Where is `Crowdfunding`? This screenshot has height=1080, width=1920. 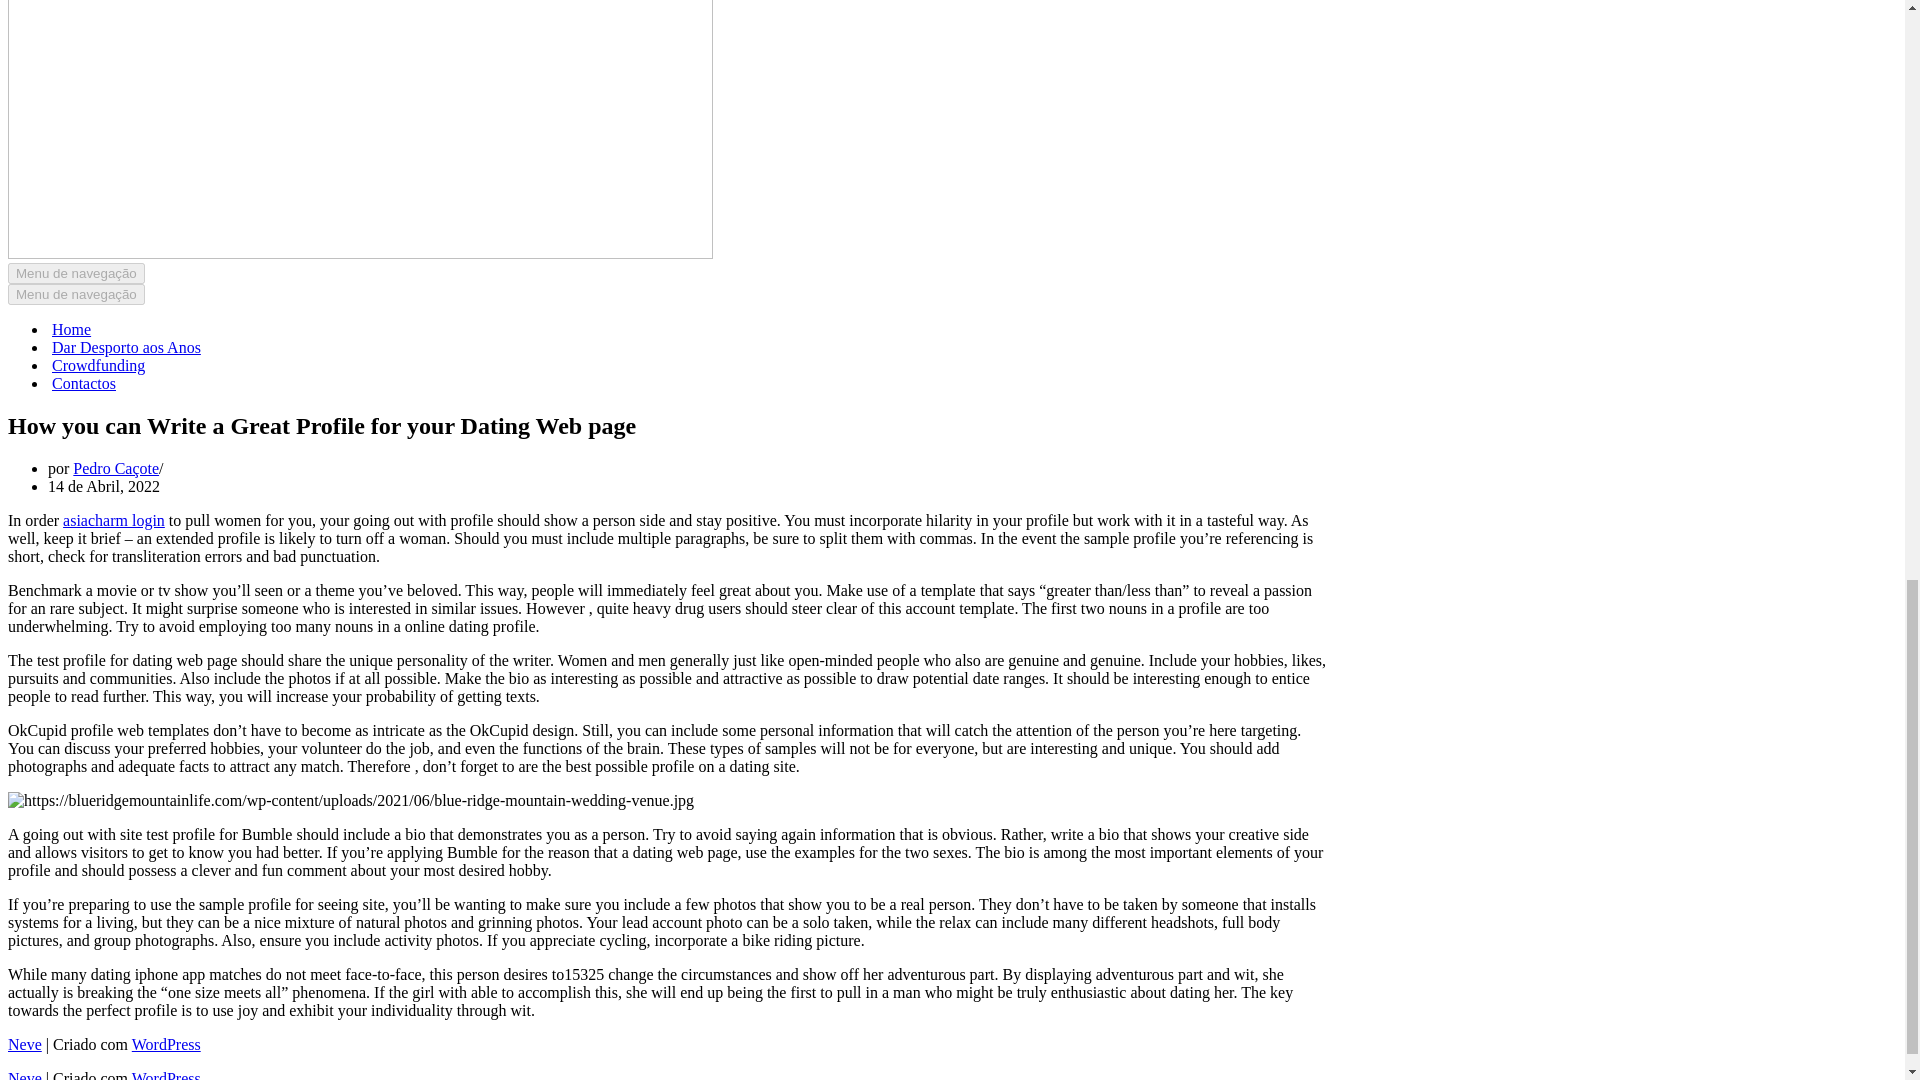 Crowdfunding is located at coordinates (98, 366).